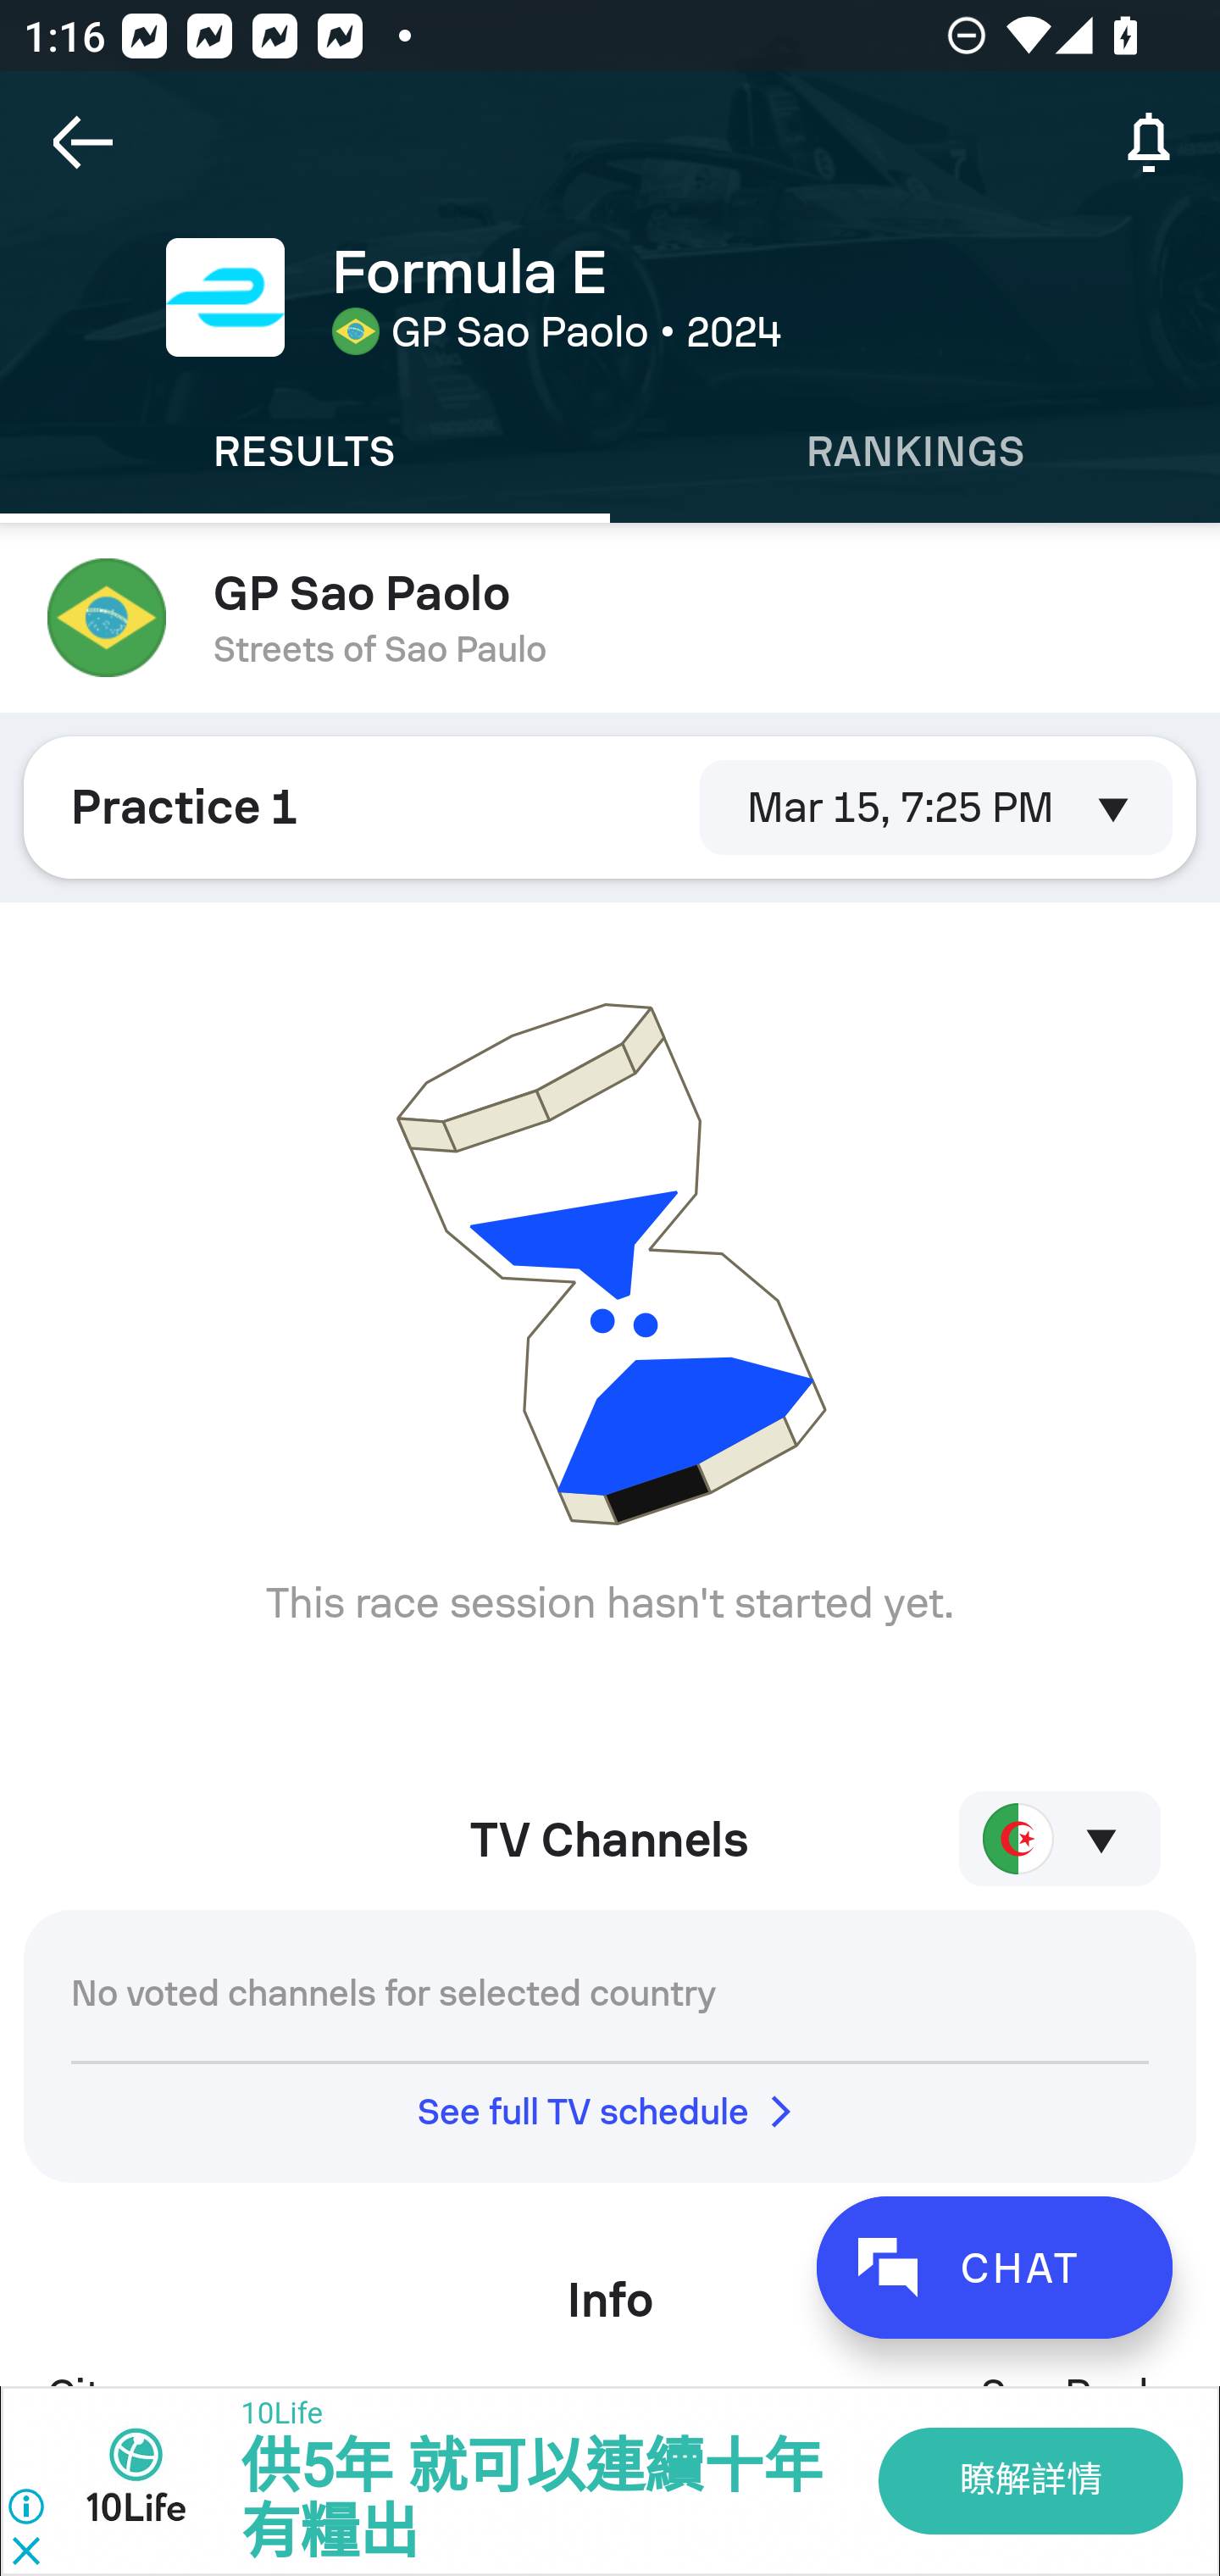  I want to click on See full TV schedule, so click(610, 2111).